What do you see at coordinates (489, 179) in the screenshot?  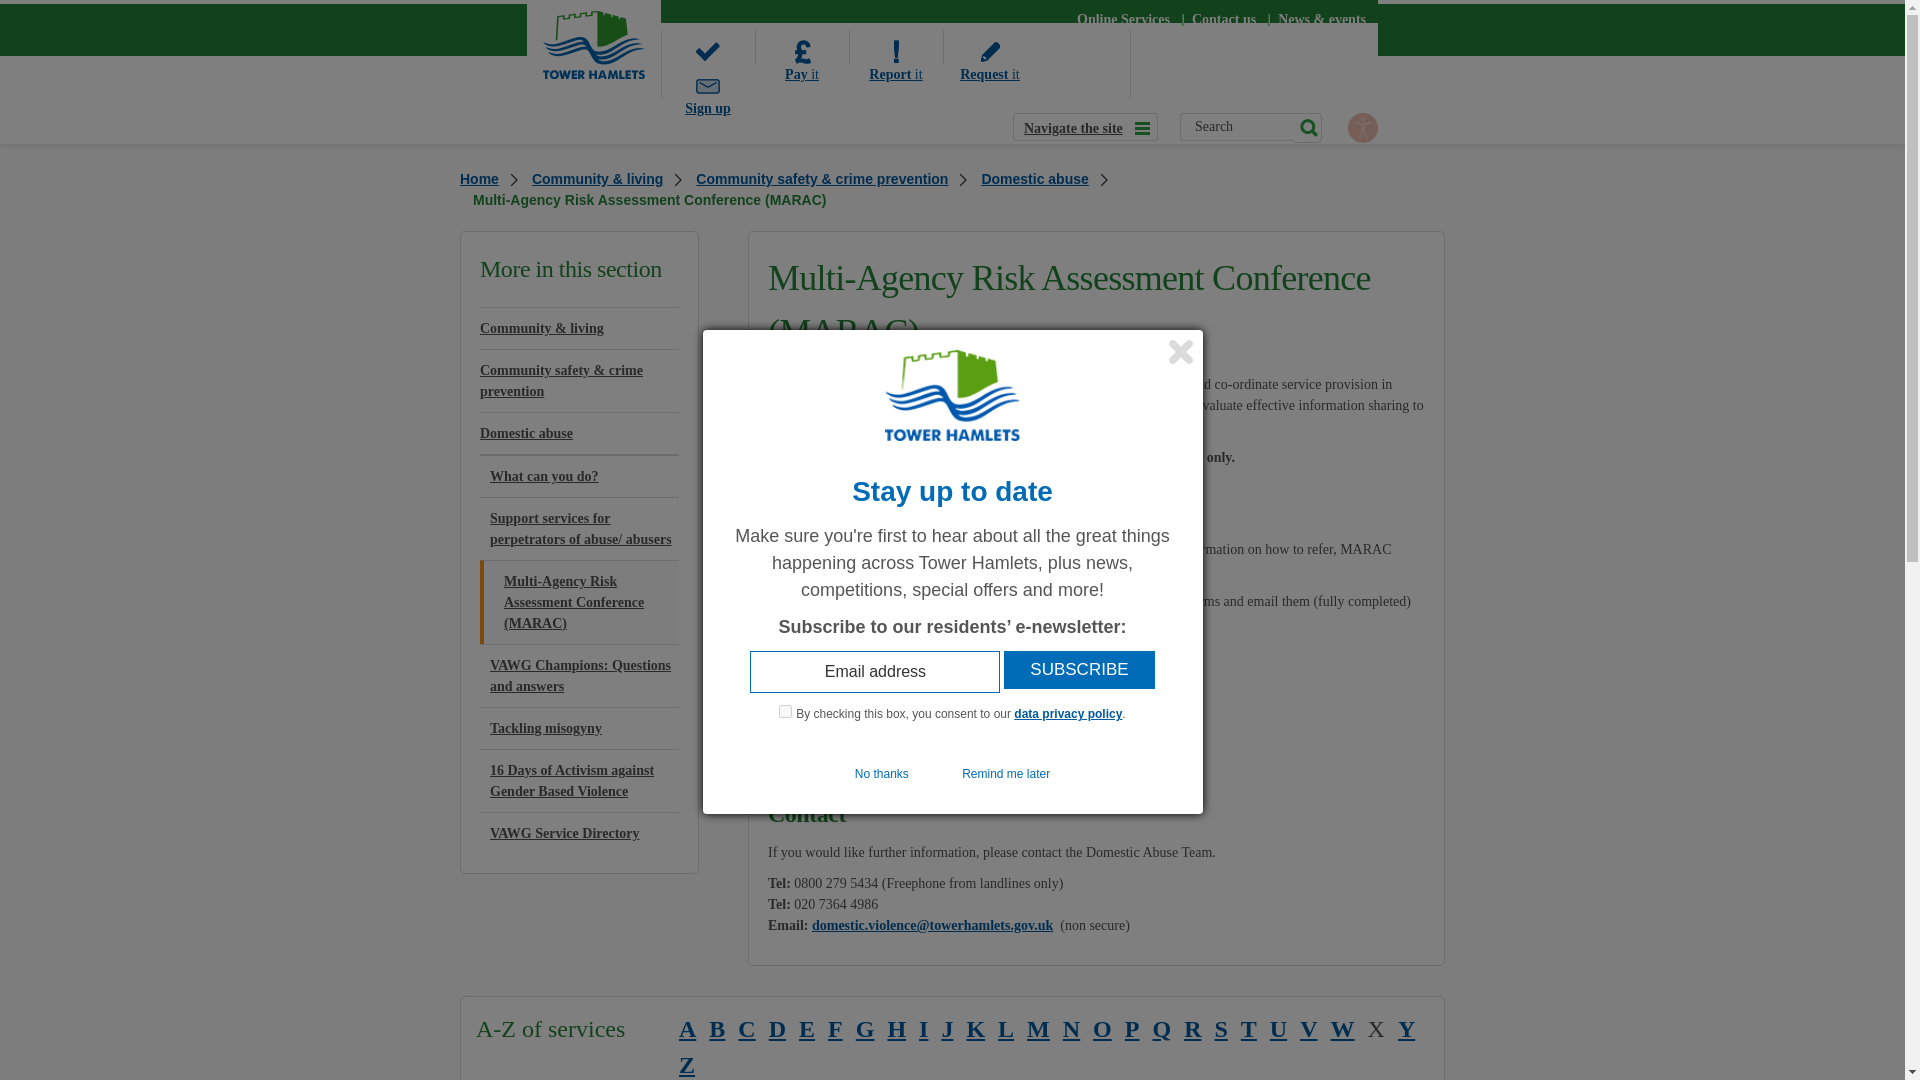 I see `Home` at bounding box center [489, 179].